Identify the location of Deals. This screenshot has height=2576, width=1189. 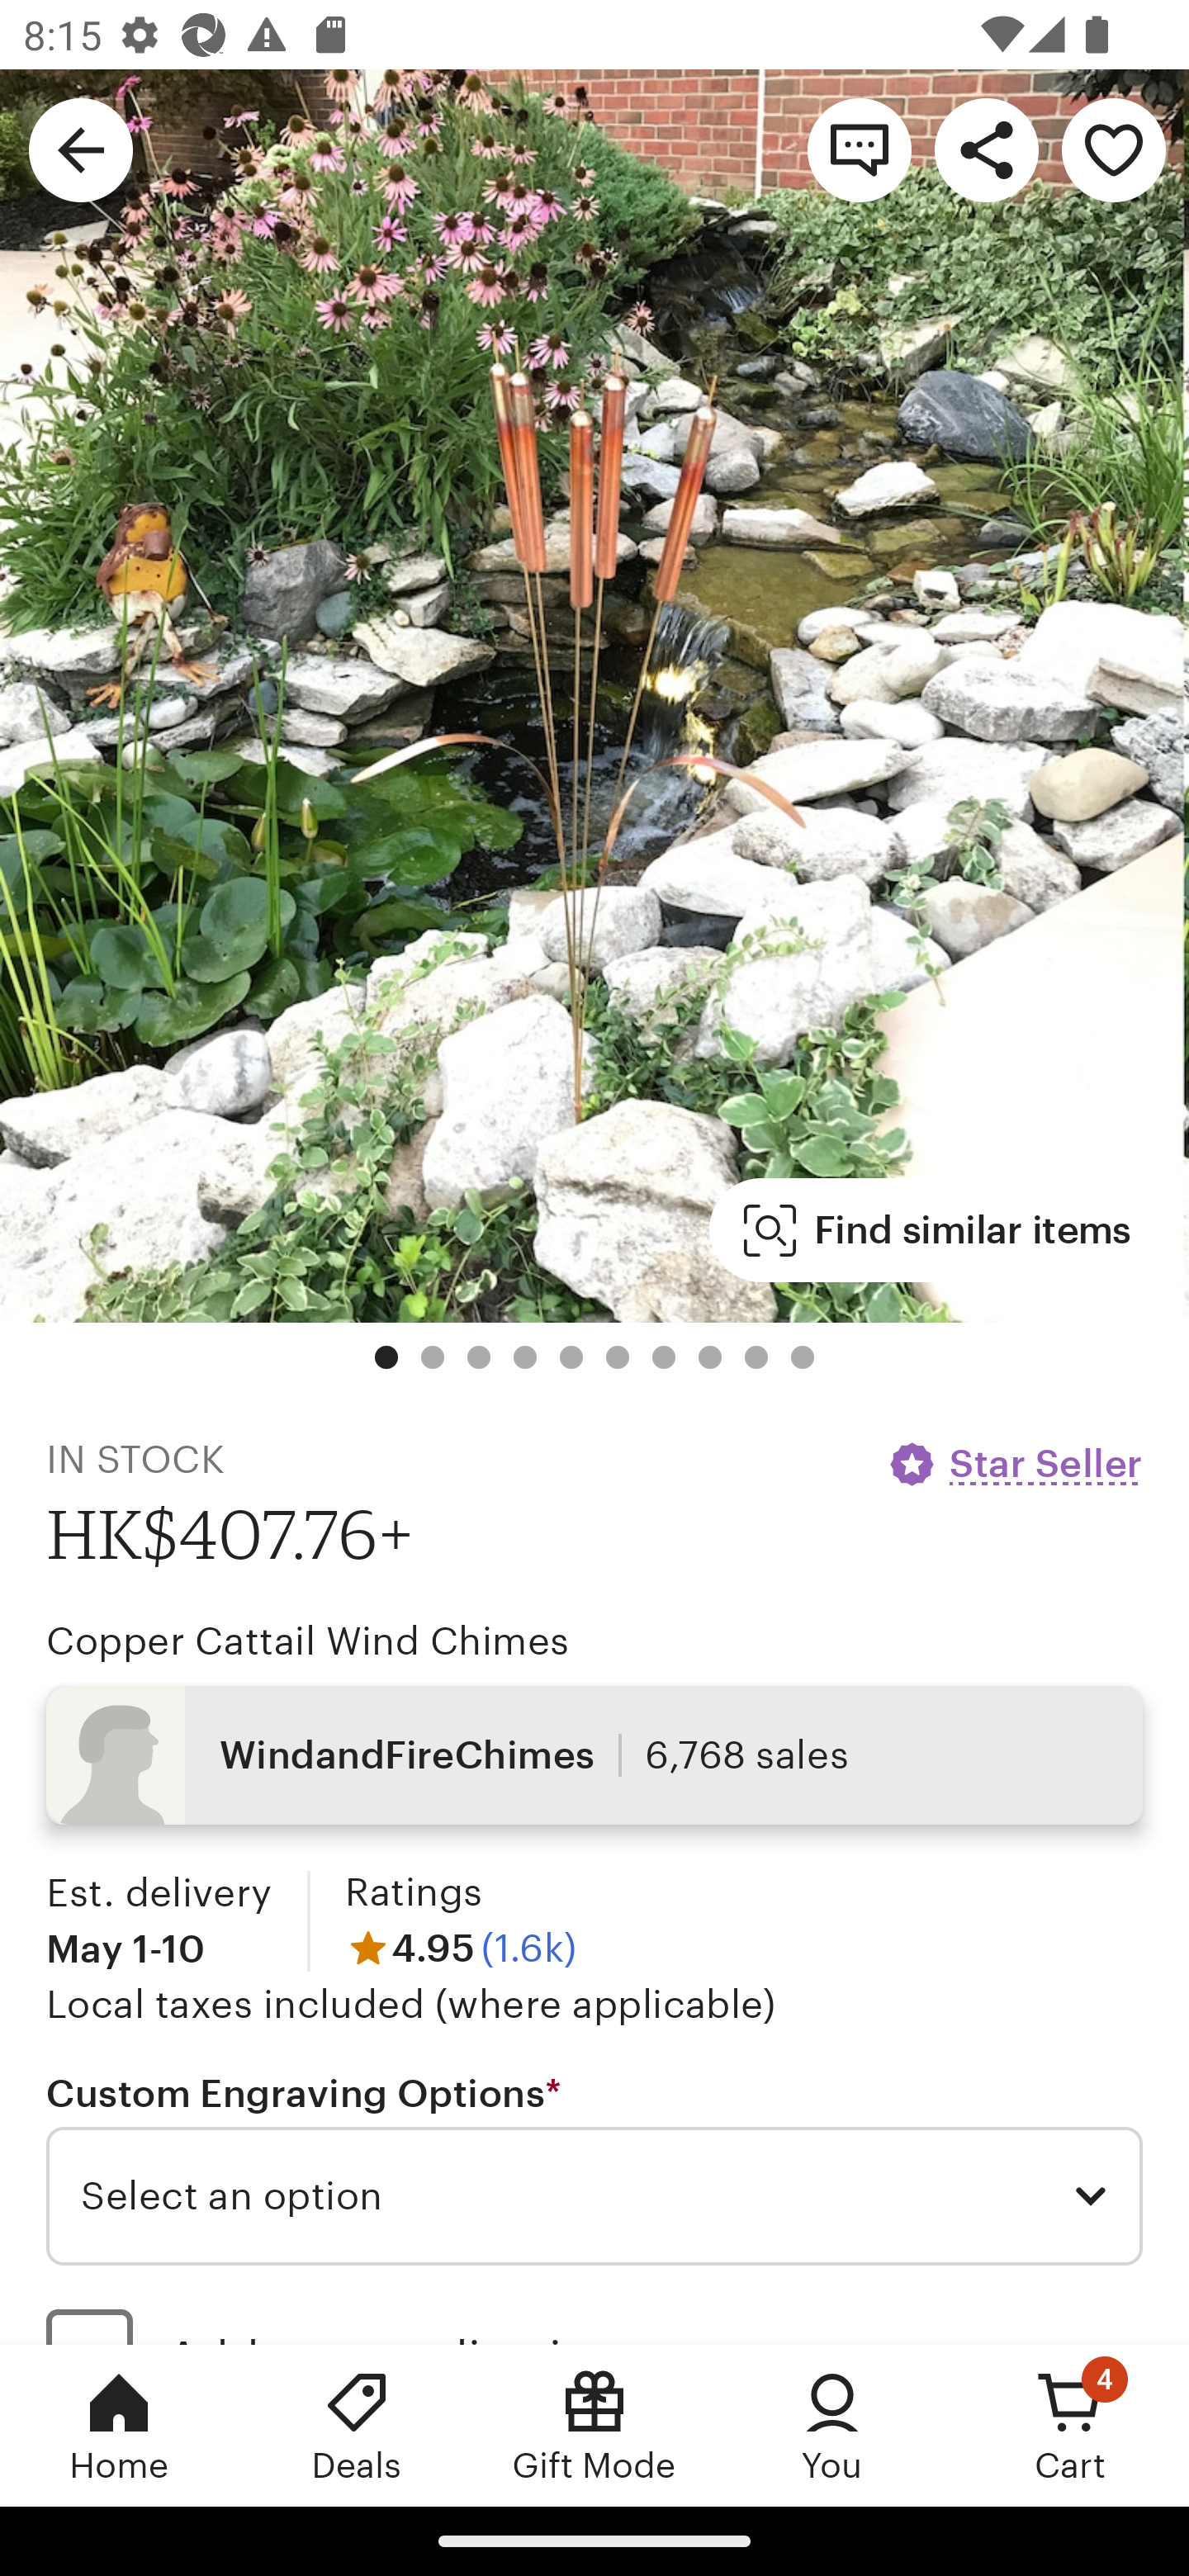
(357, 2425).